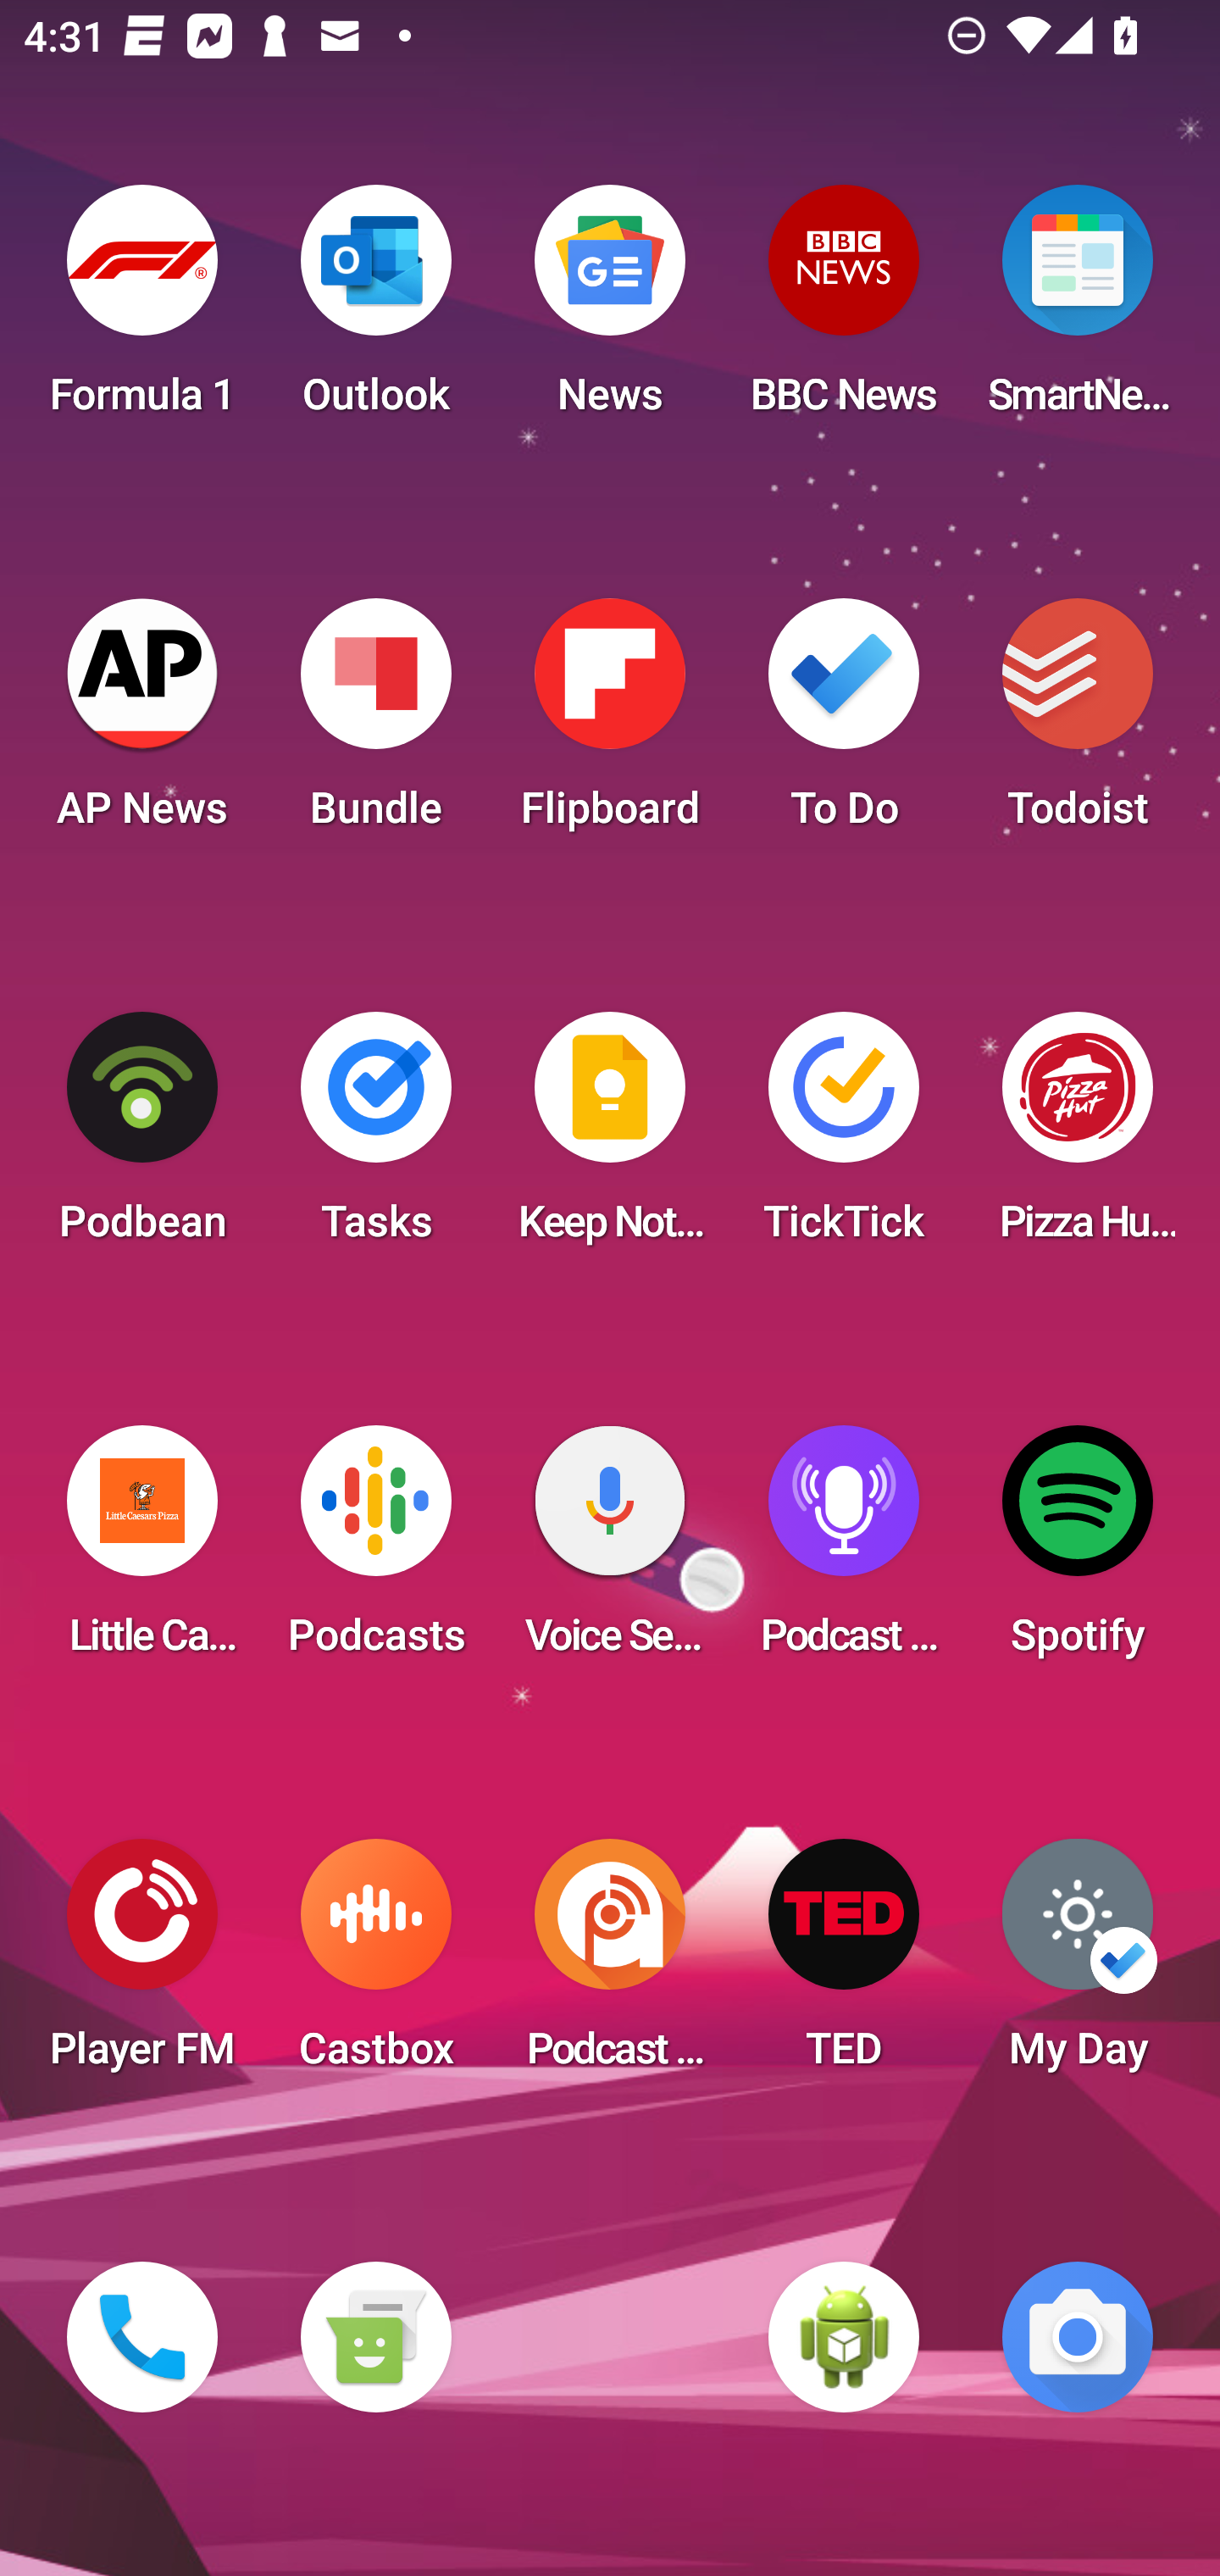 The image size is (1220, 2576). Describe the element at coordinates (1078, 724) in the screenshot. I see `Todoist` at that location.